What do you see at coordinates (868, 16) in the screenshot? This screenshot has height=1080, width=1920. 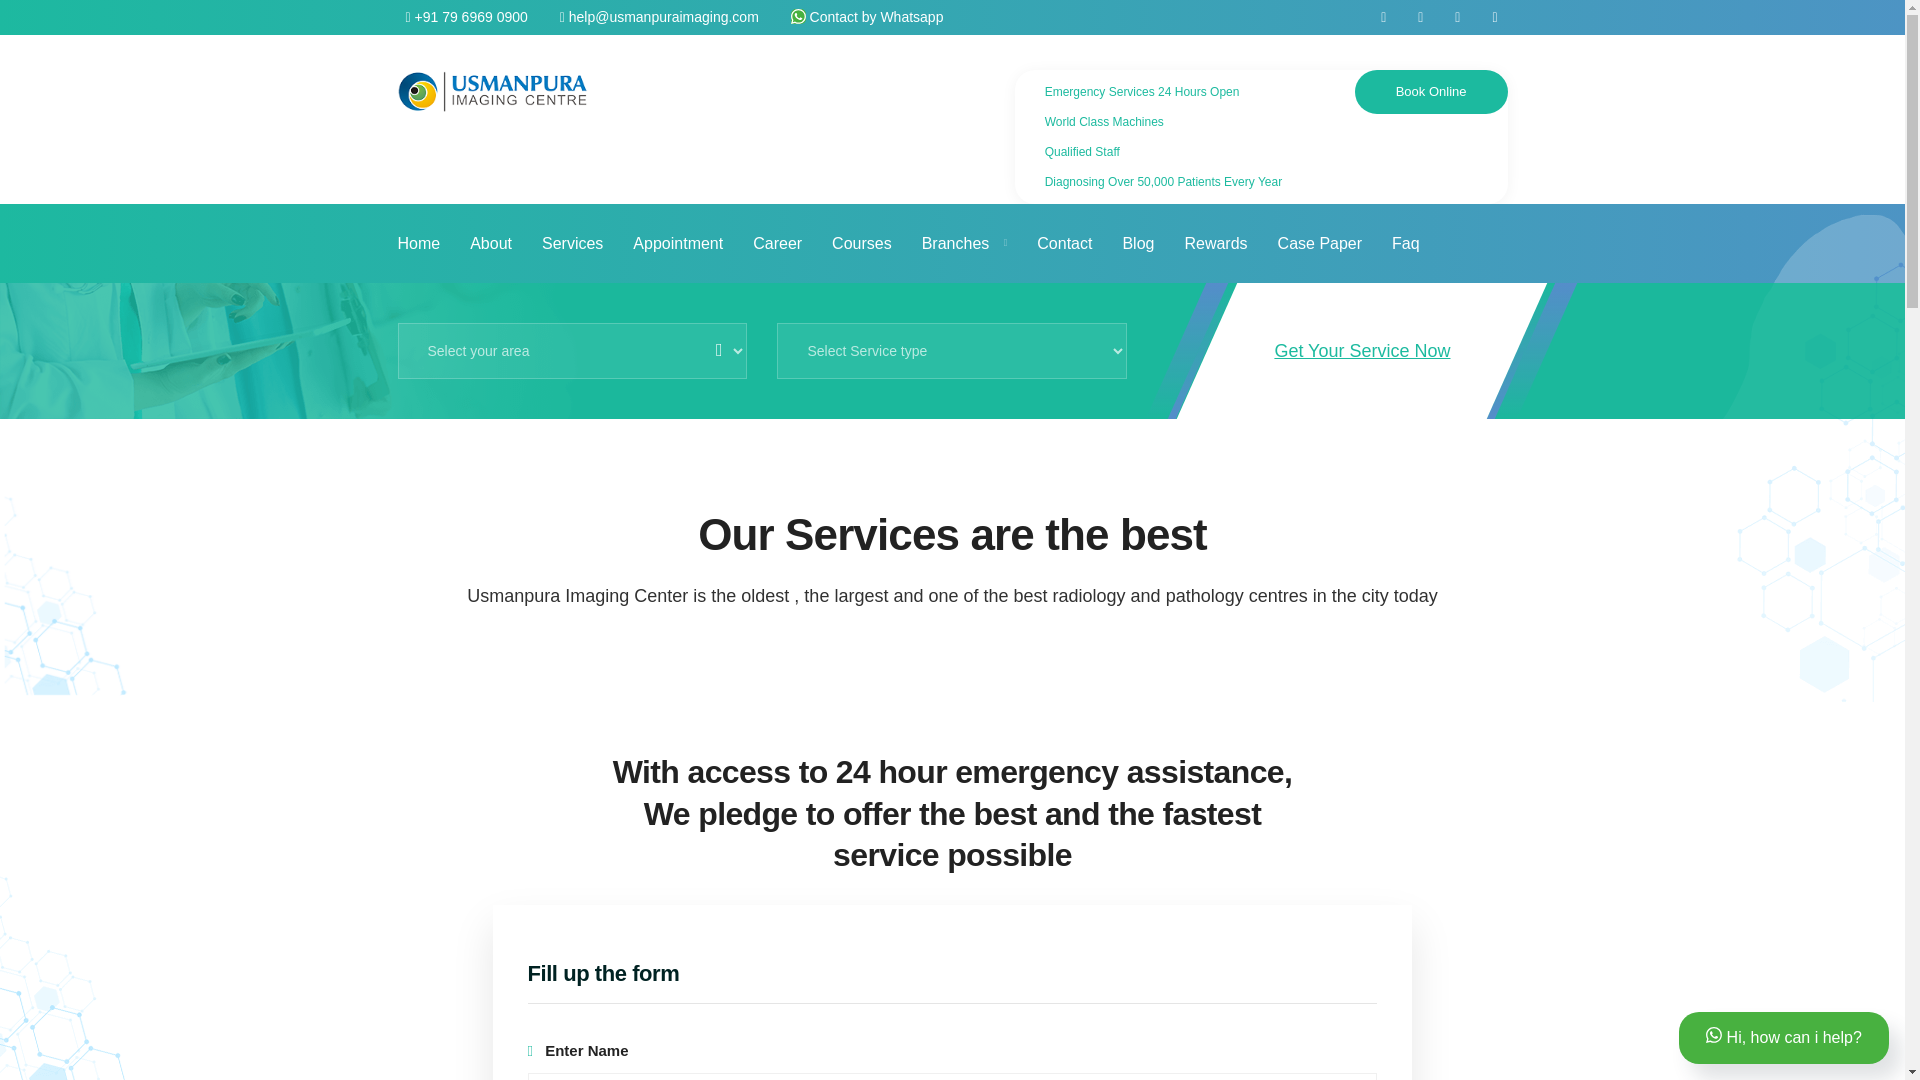 I see `Contact by Whatsapp` at bounding box center [868, 16].